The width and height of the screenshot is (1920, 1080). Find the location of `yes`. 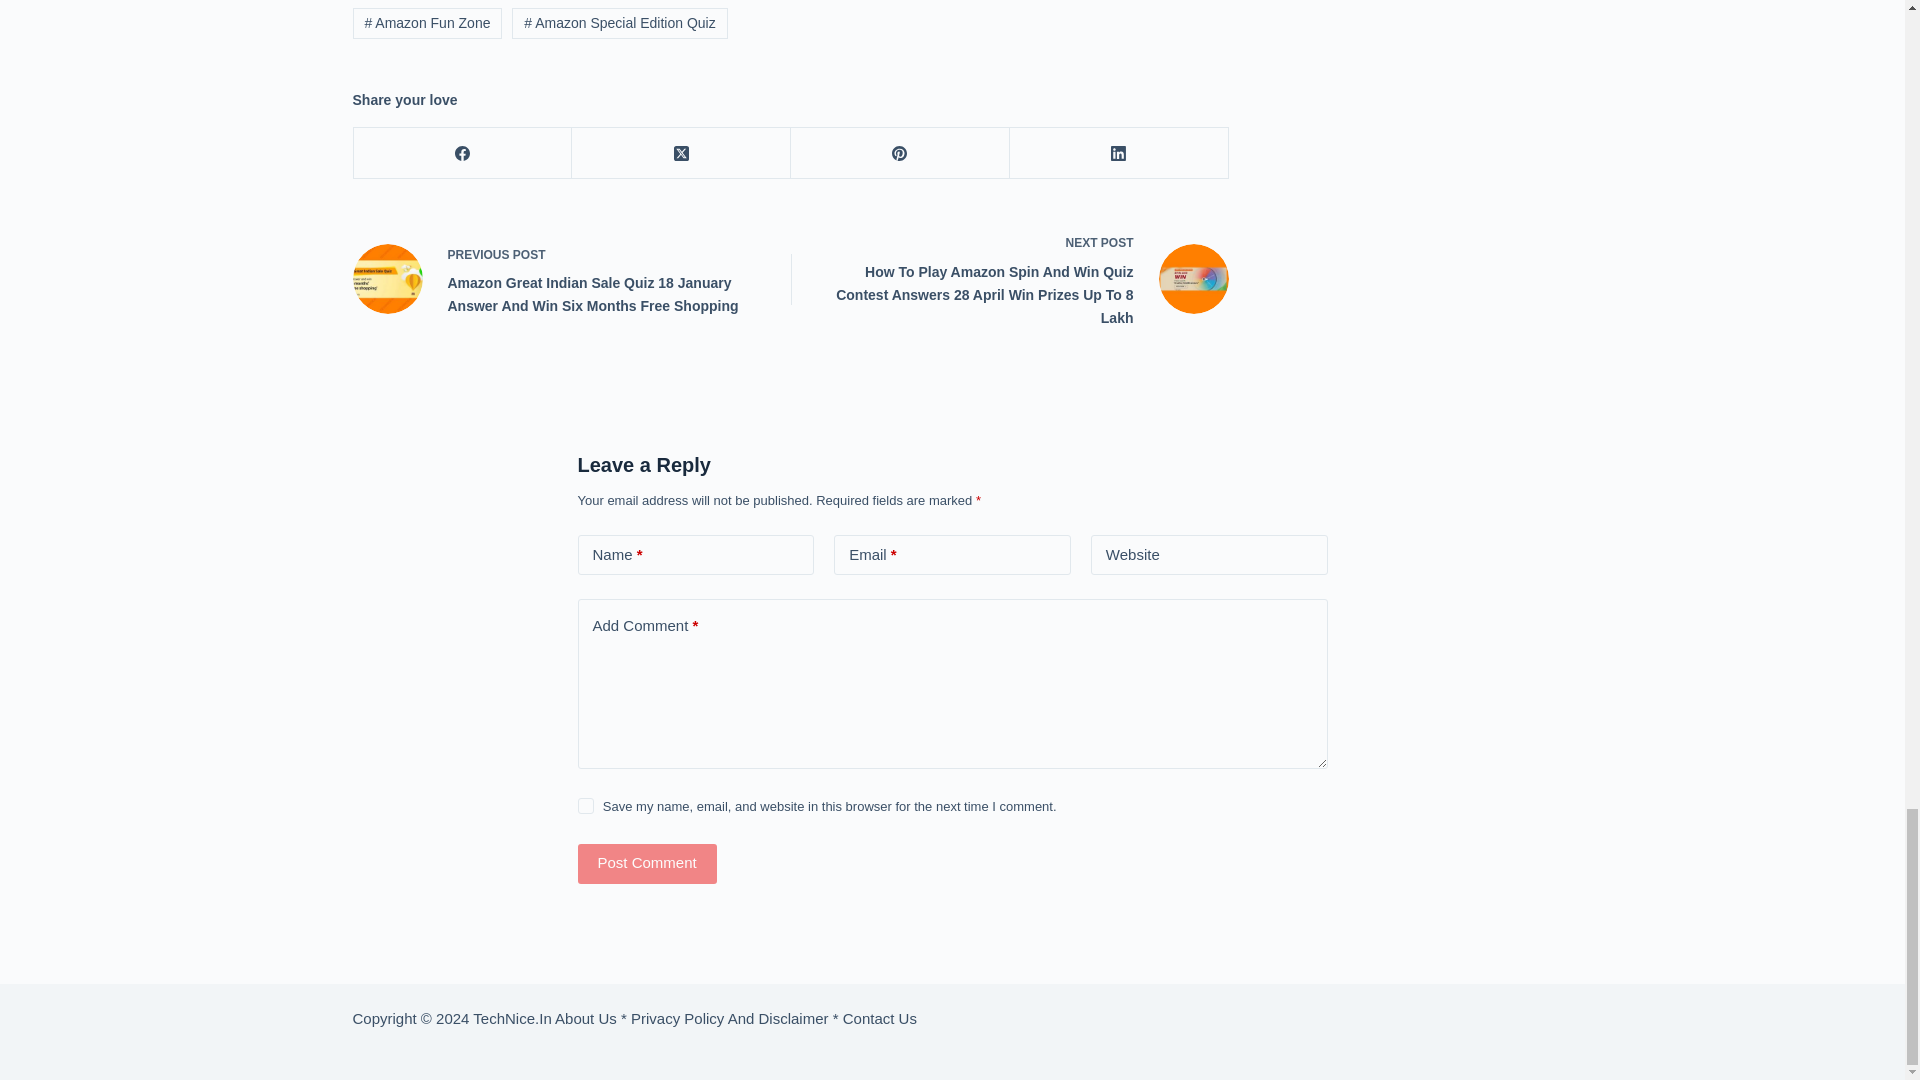

yes is located at coordinates (585, 806).